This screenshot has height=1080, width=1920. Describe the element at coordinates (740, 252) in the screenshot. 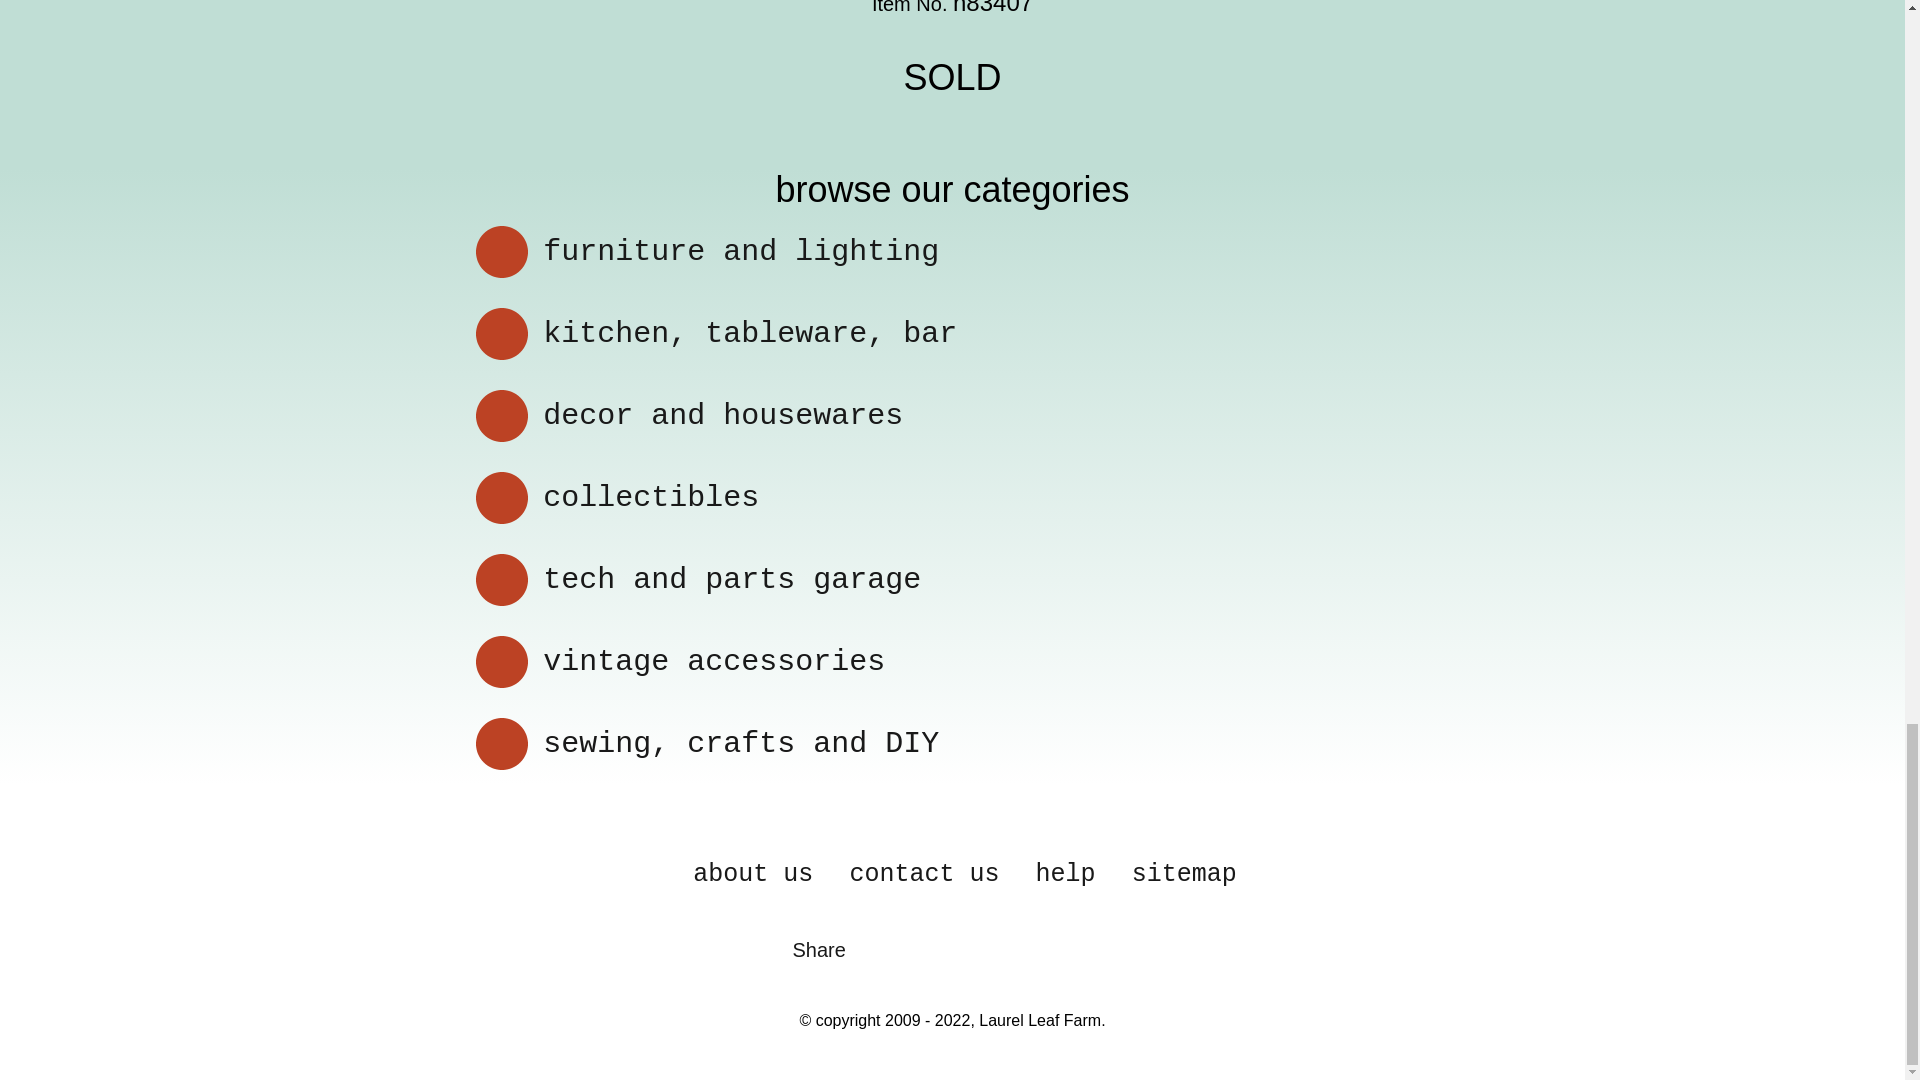

I see `furniture and lighting` at that location.